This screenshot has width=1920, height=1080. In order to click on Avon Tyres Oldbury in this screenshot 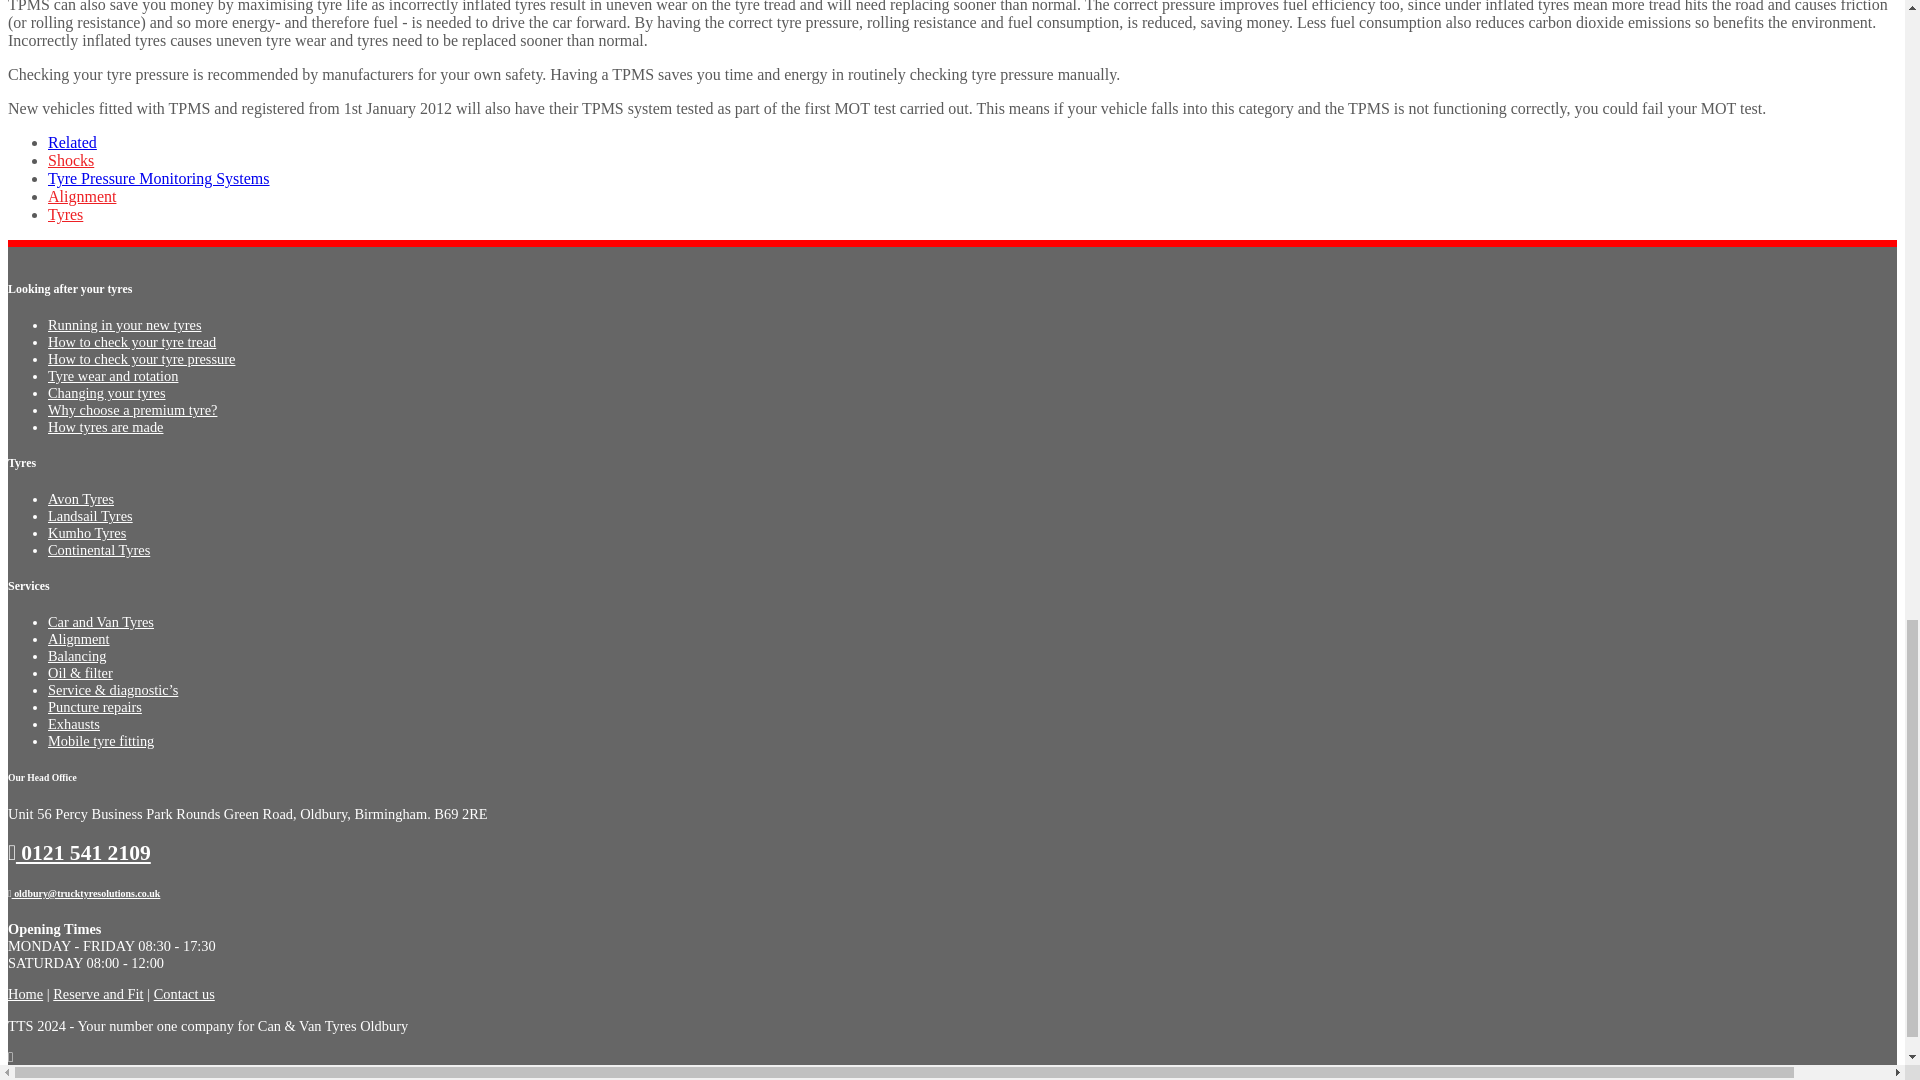, I will do `click(80, 498)`.